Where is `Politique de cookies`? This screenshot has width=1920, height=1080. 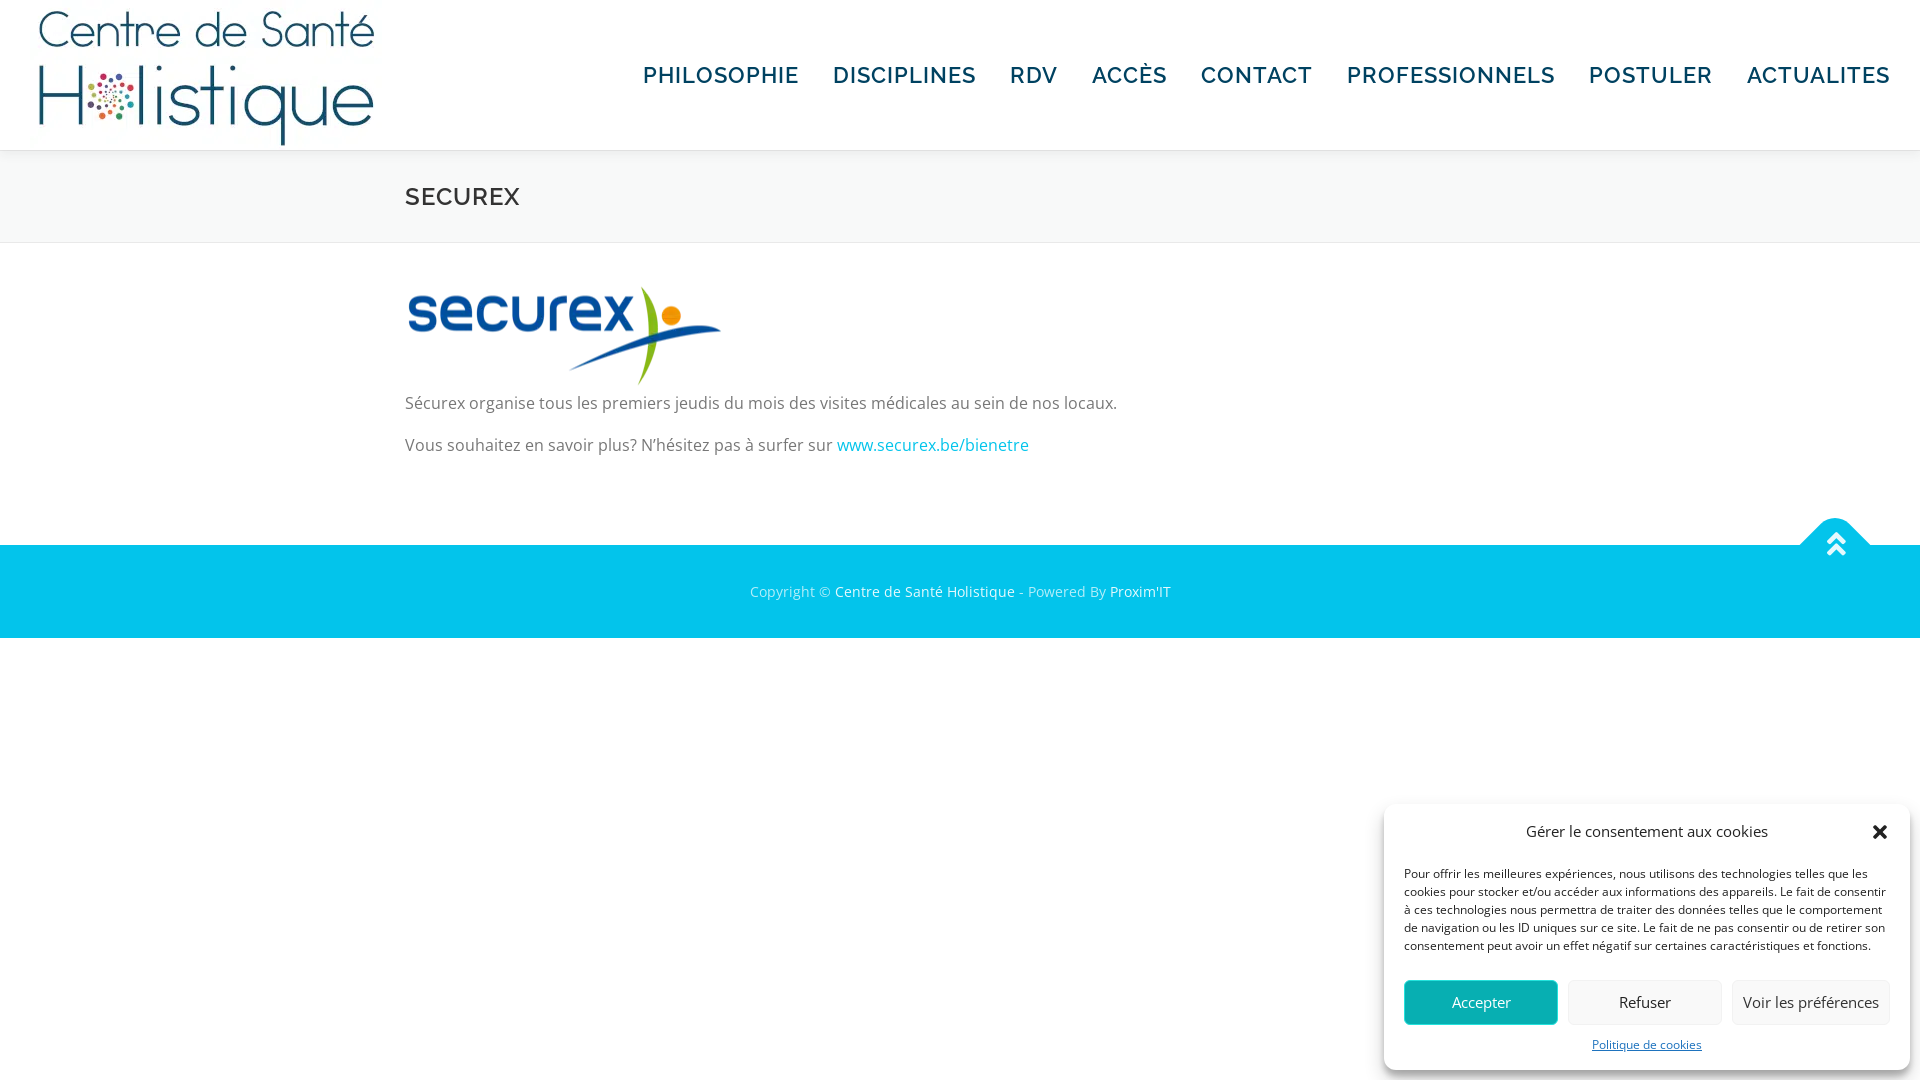 Politique de cookies is located at coordinates (1647, 1045).